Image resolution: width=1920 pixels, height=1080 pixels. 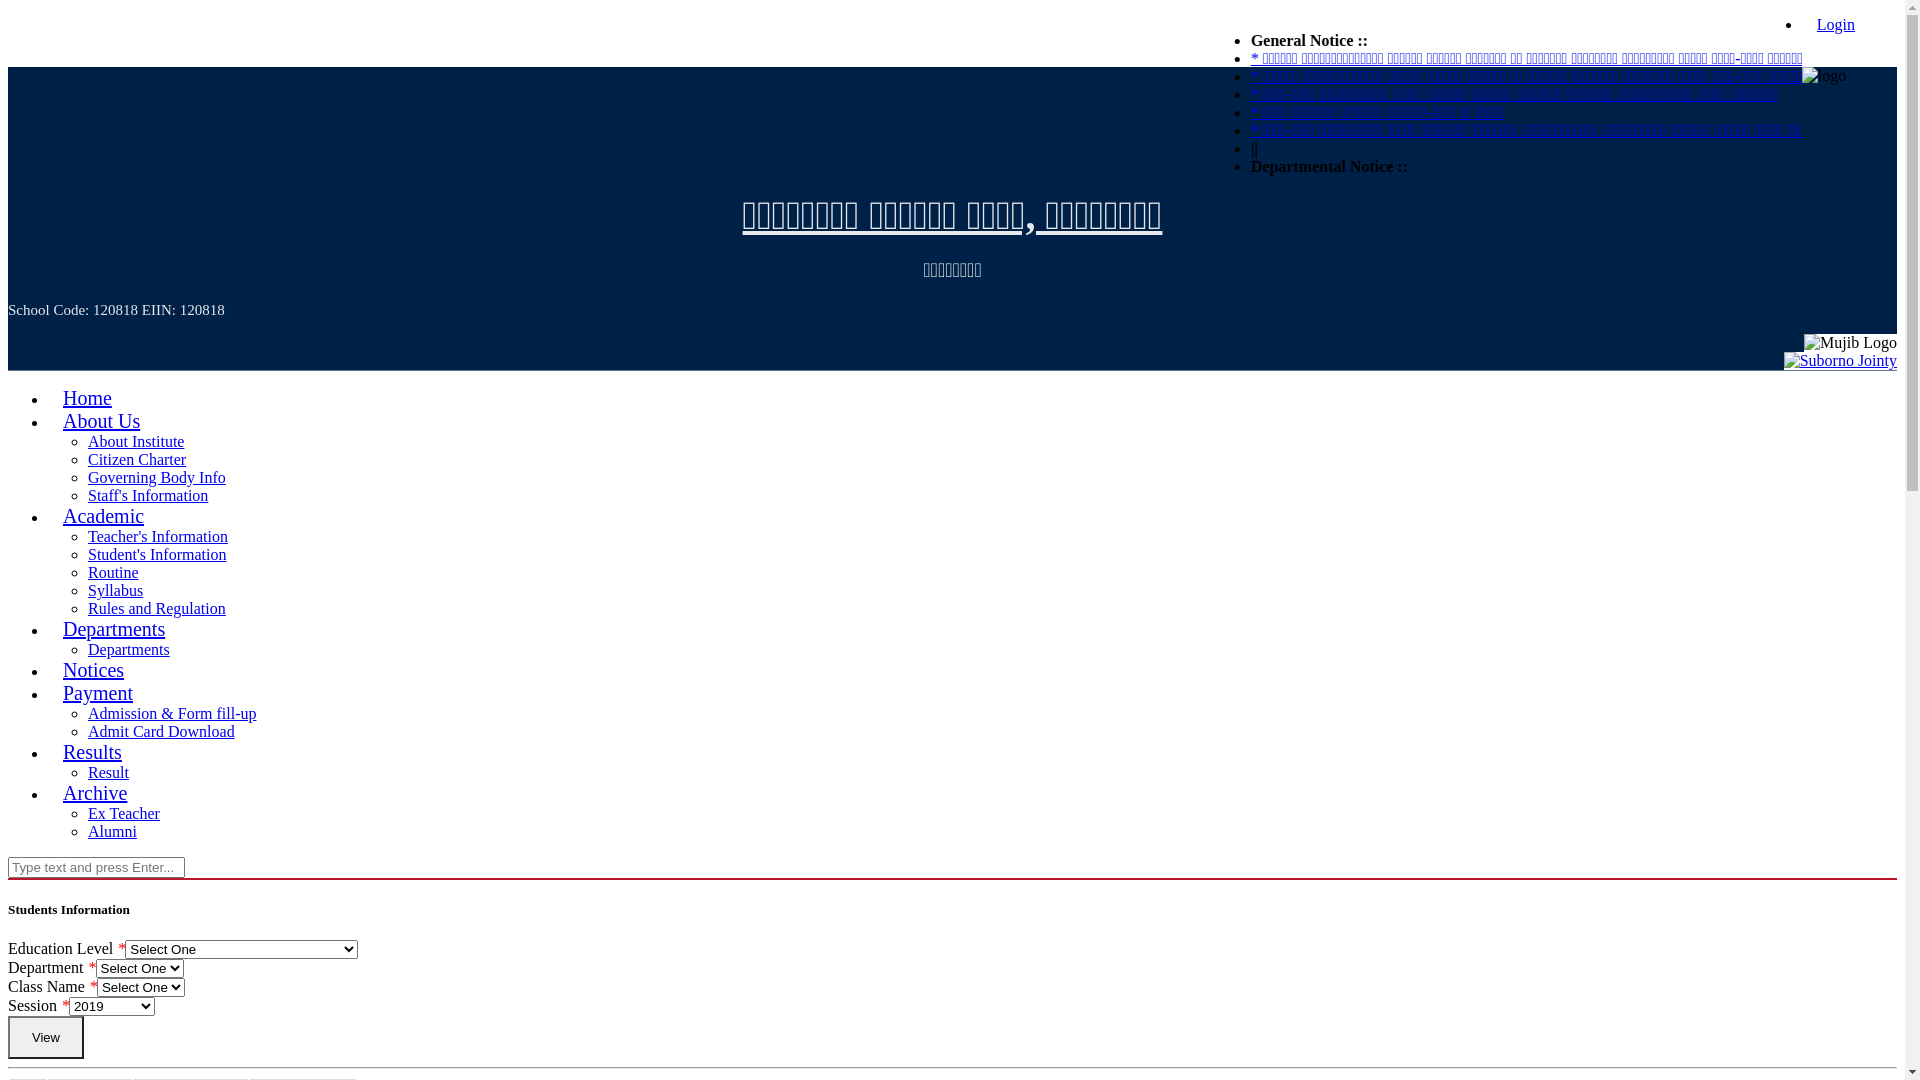 I want to click on Home, so click(x=88, y=398).